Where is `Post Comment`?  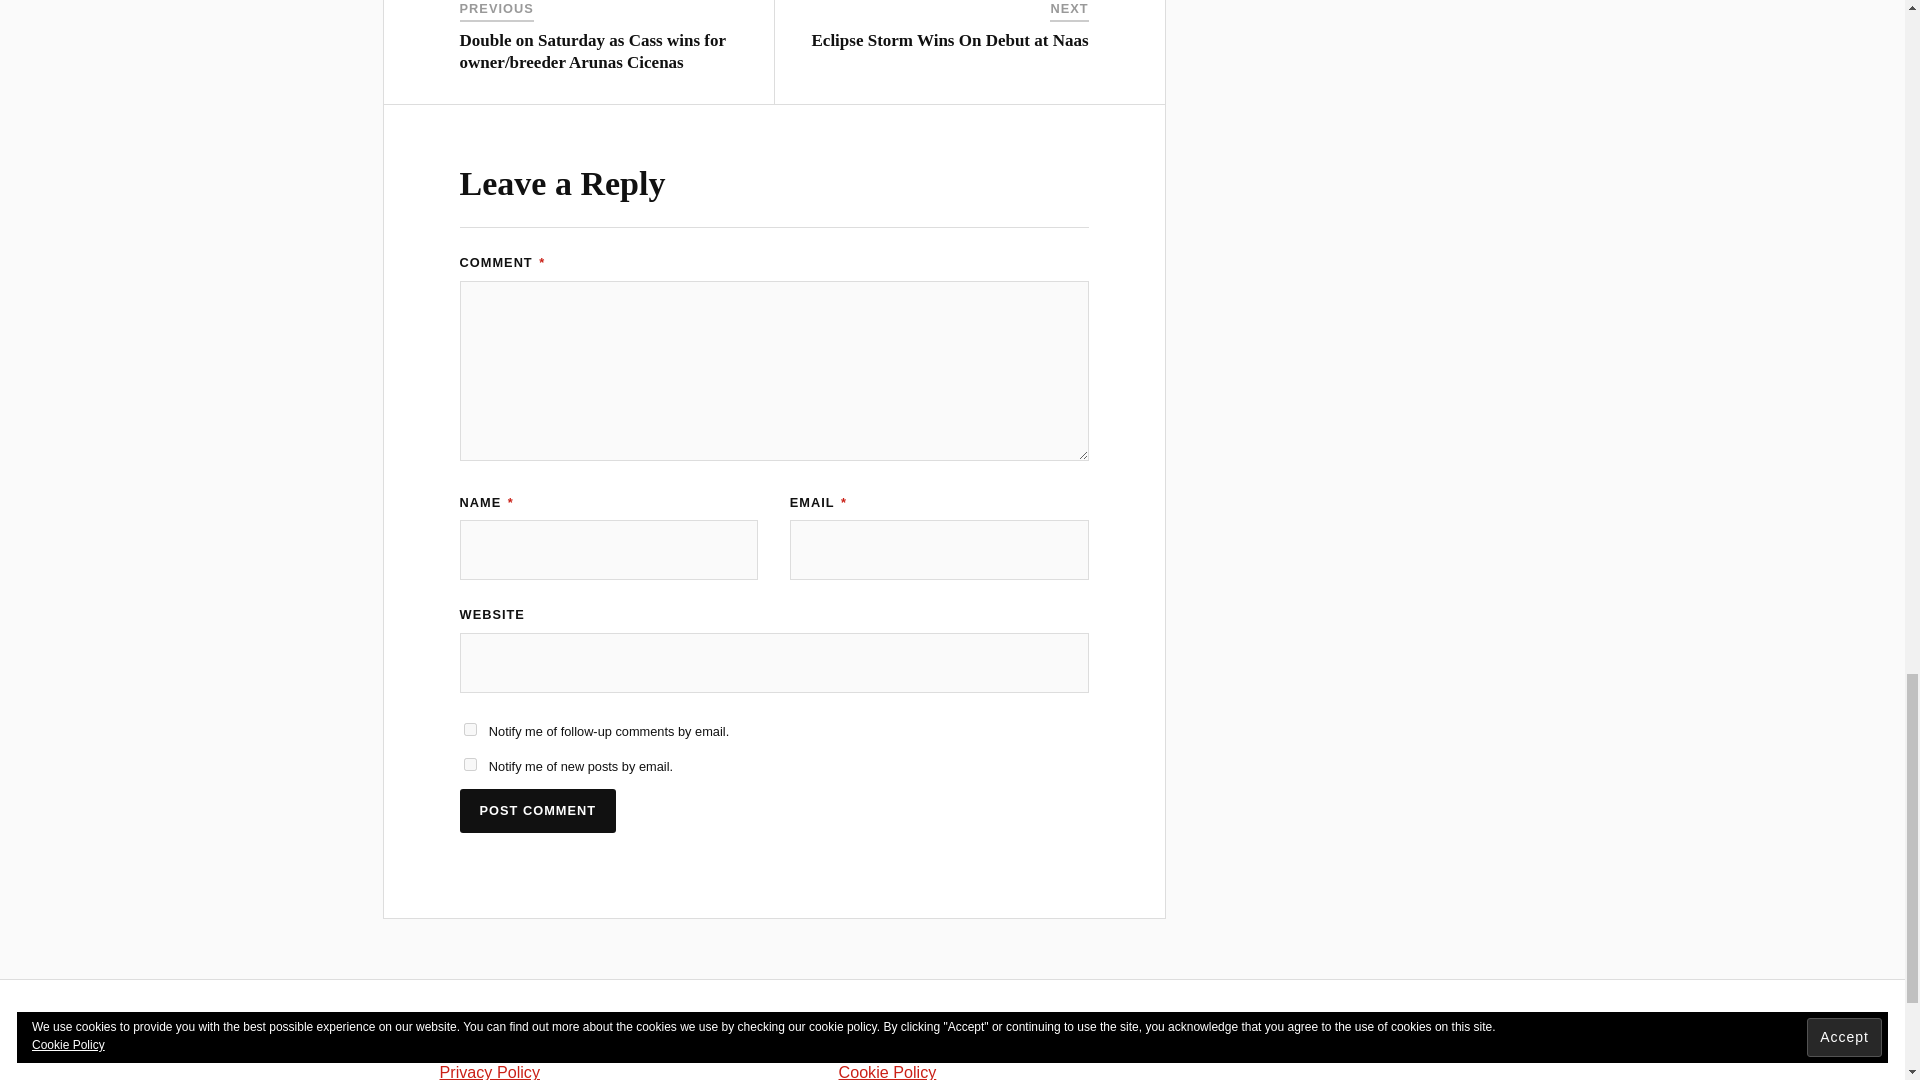
Post Comment is located at coordinates (538, 811).